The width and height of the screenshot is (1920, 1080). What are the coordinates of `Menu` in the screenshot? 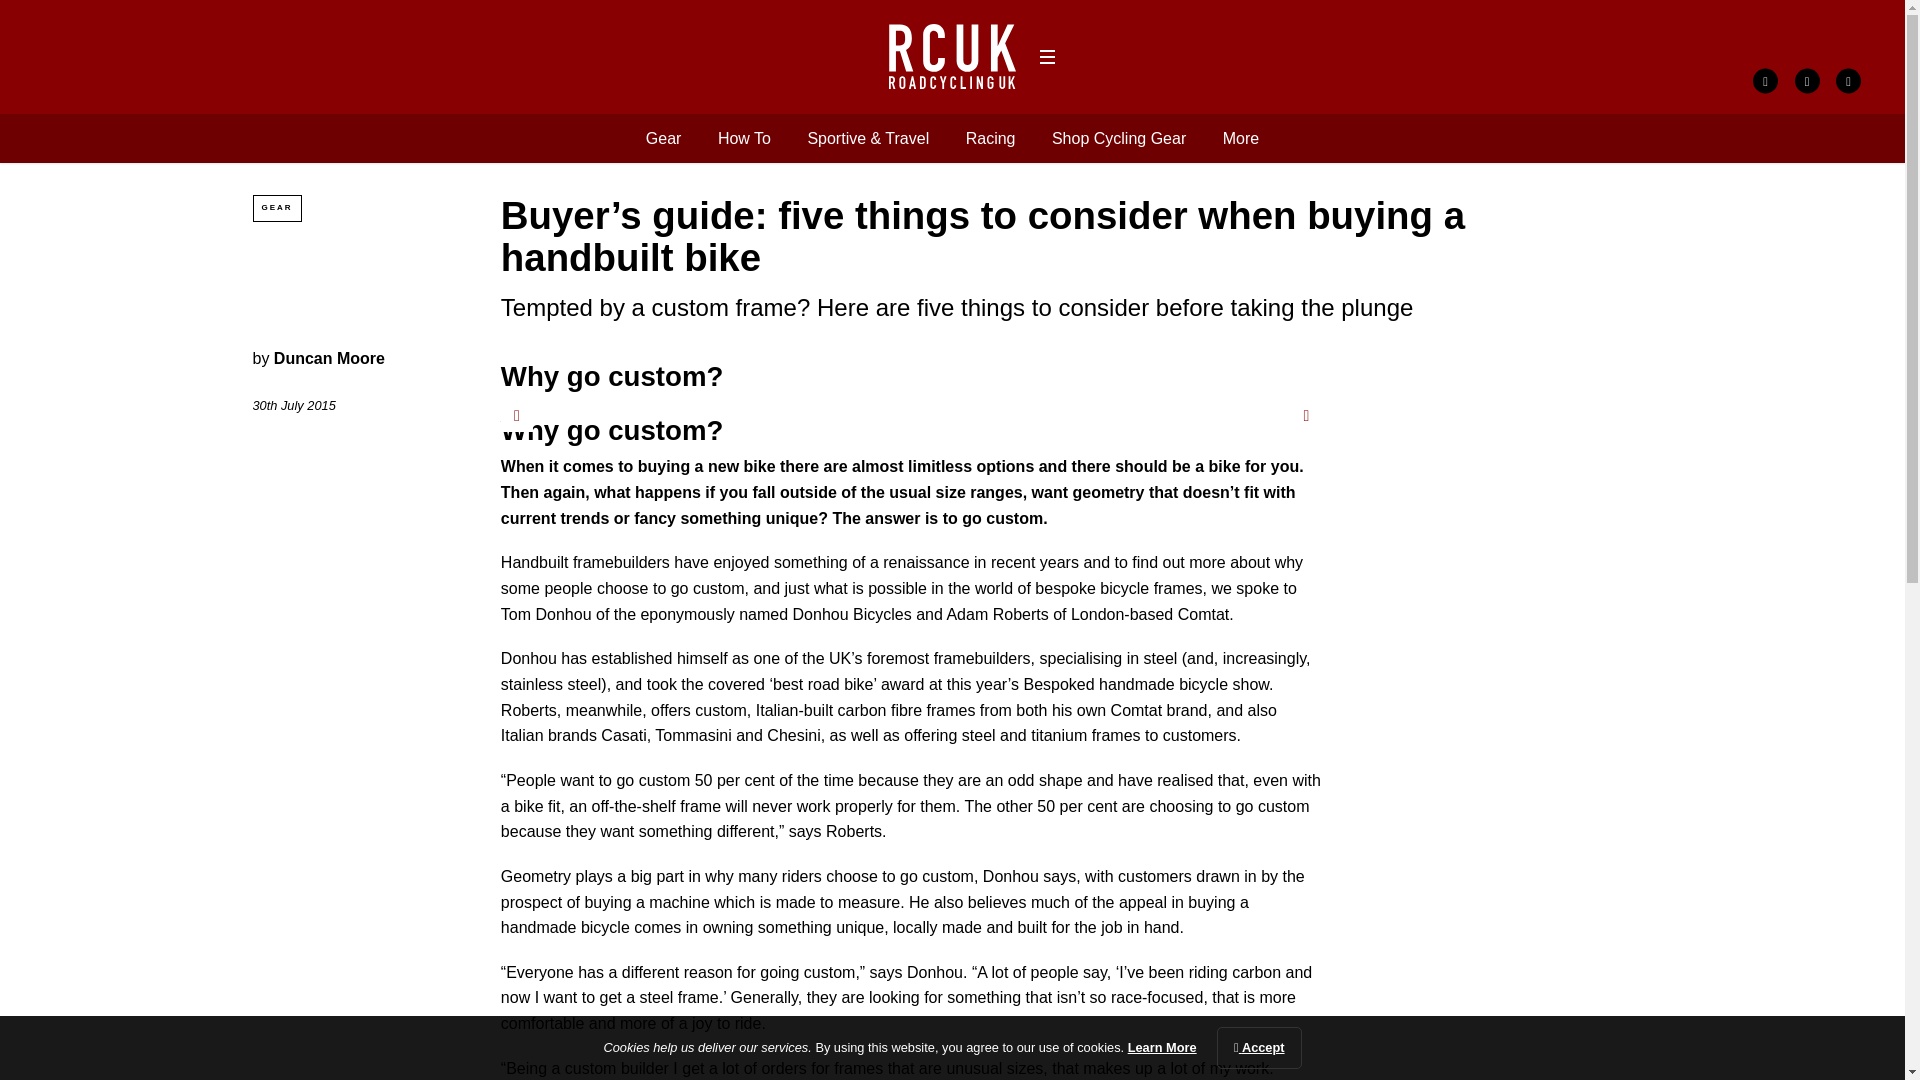 It's located at (1046, 57).